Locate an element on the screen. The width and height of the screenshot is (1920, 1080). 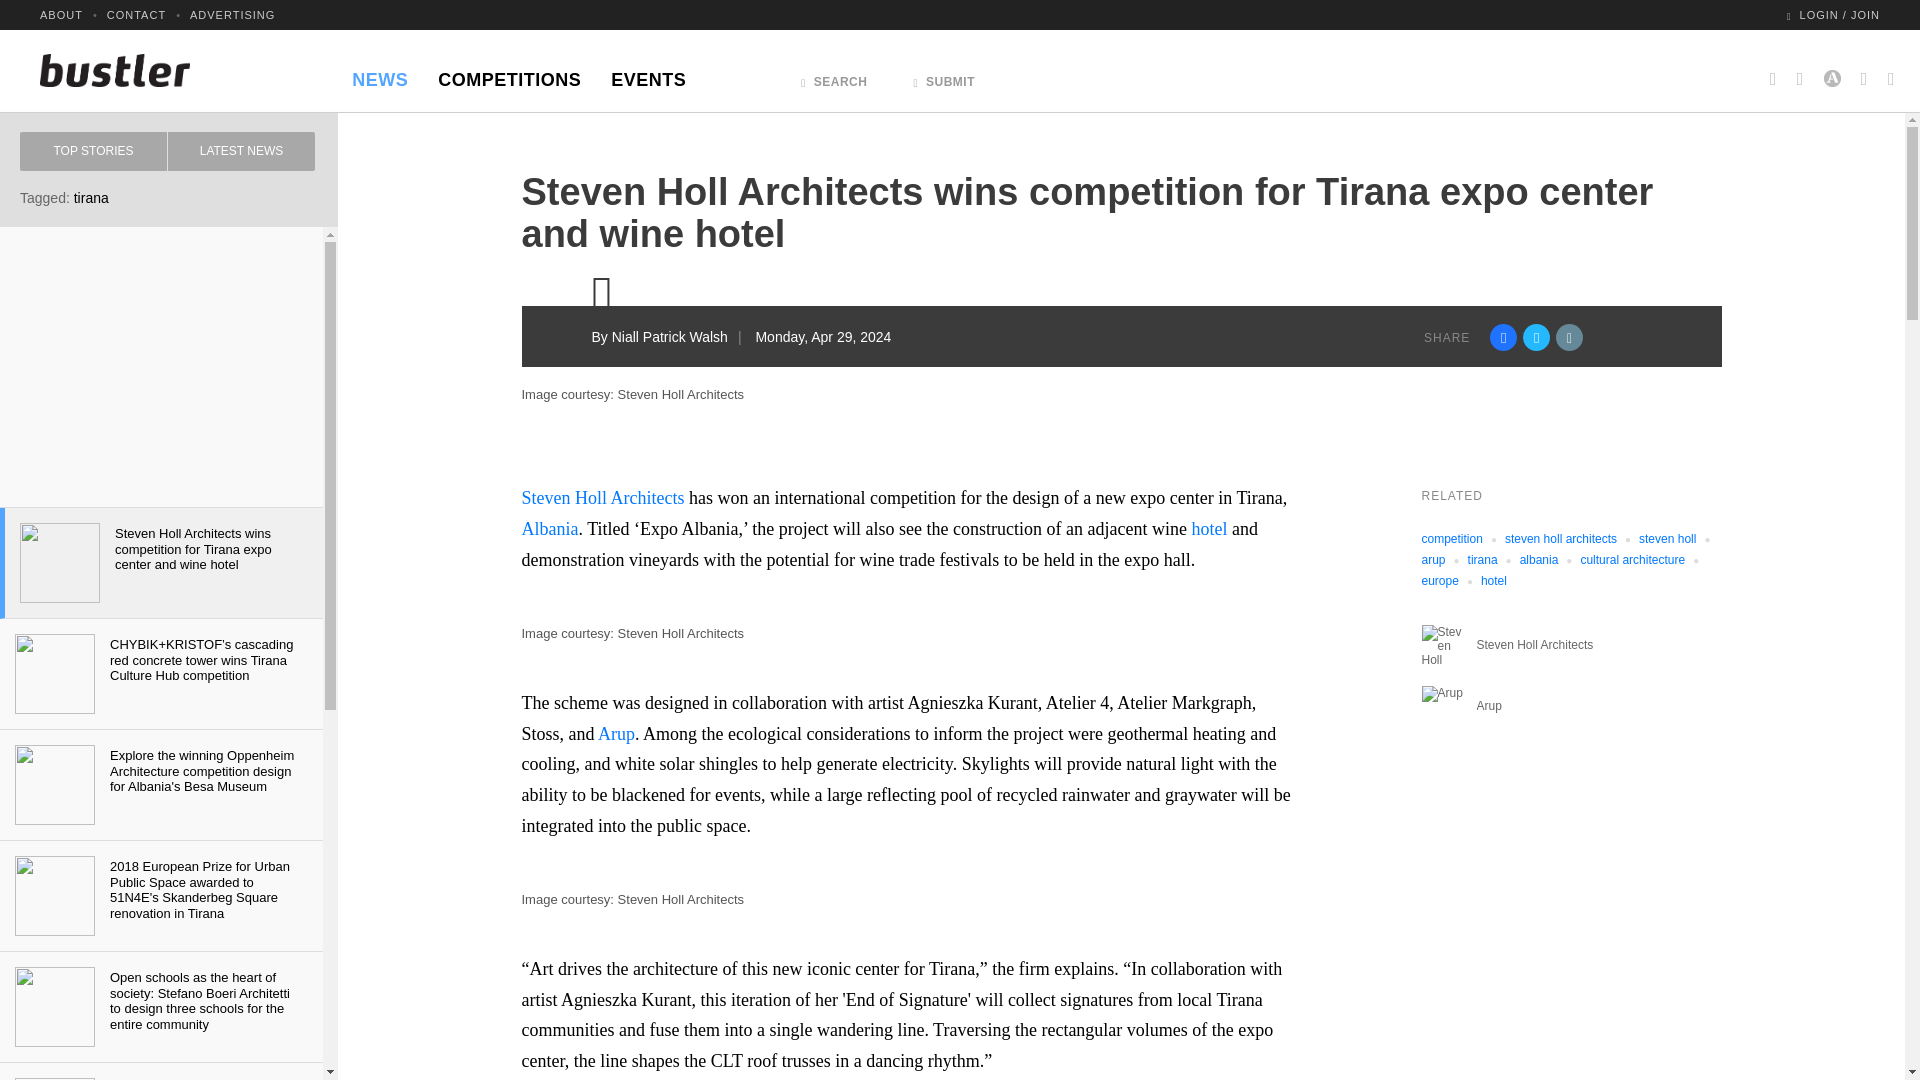
SUBMIT is located at coordinates (944, 76).